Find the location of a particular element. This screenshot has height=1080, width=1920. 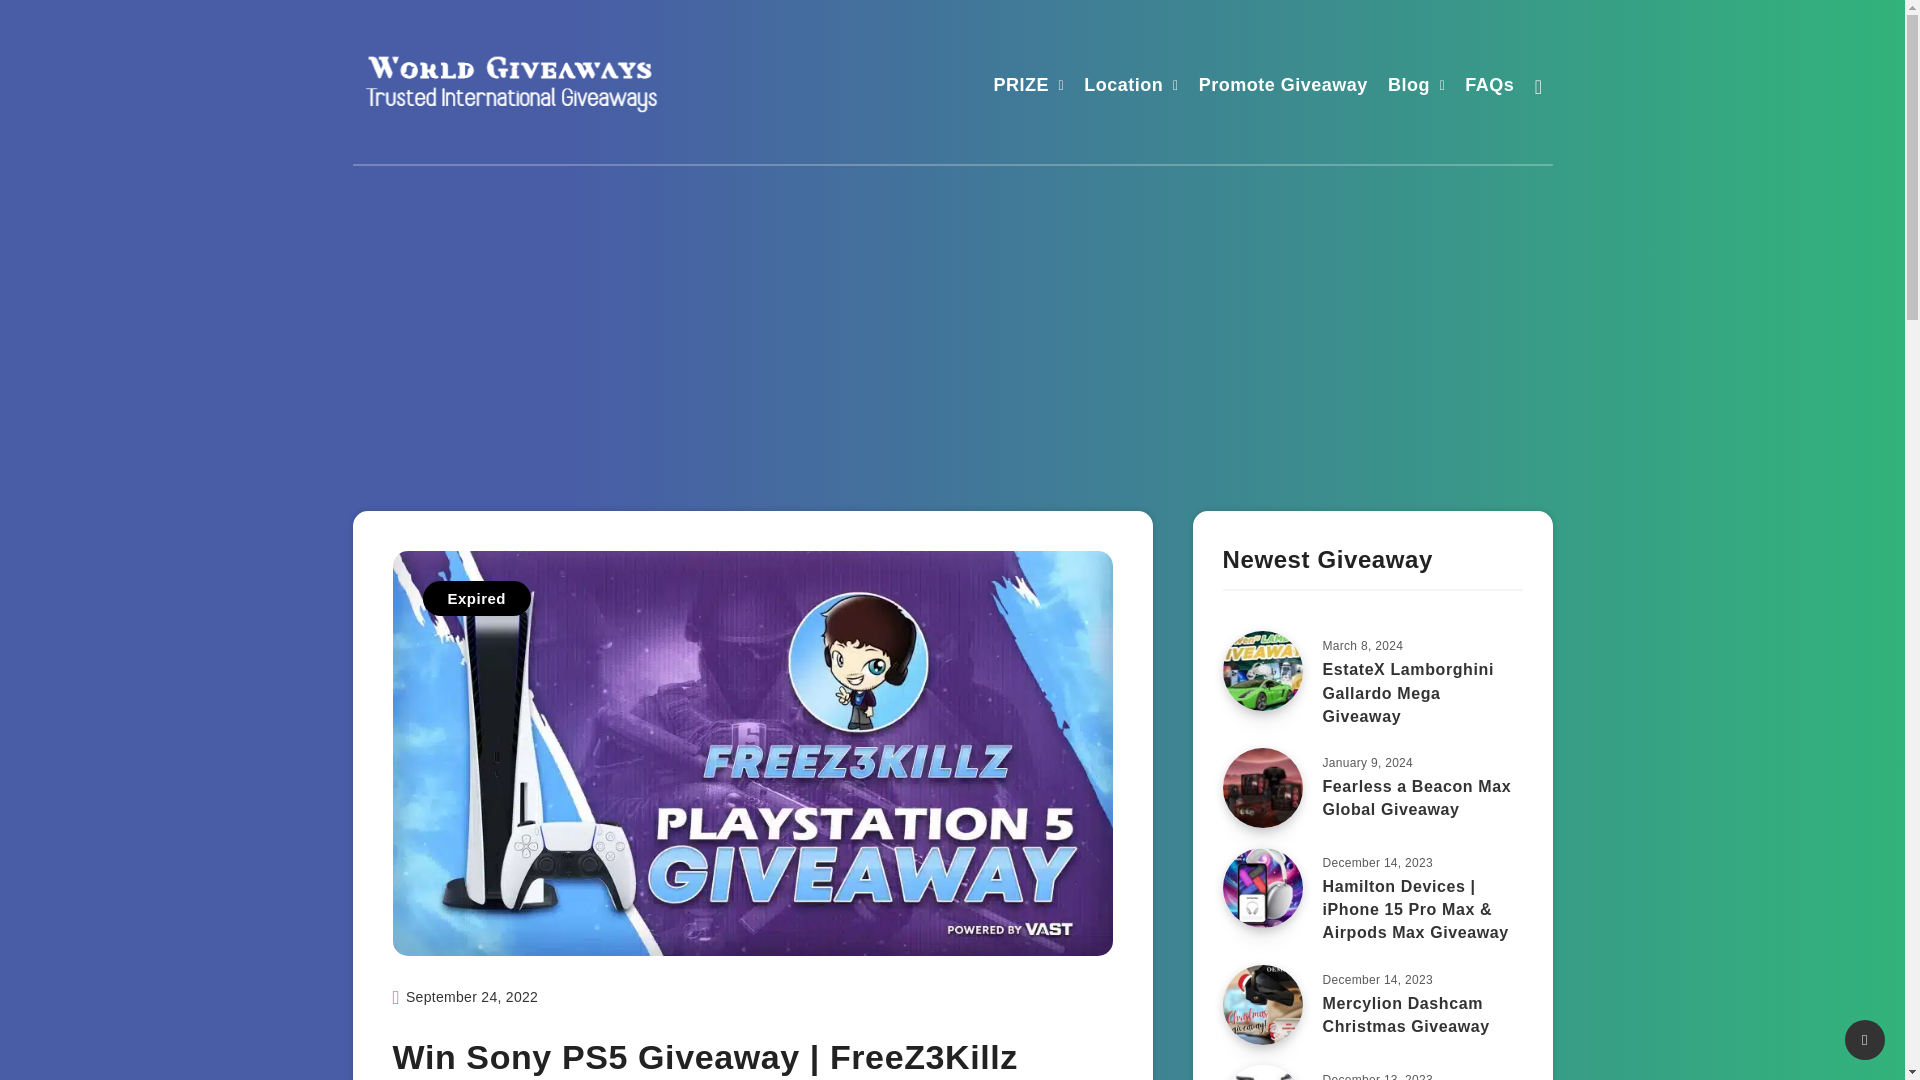

Promote Giveaway is located at coordinates (1282, 87).